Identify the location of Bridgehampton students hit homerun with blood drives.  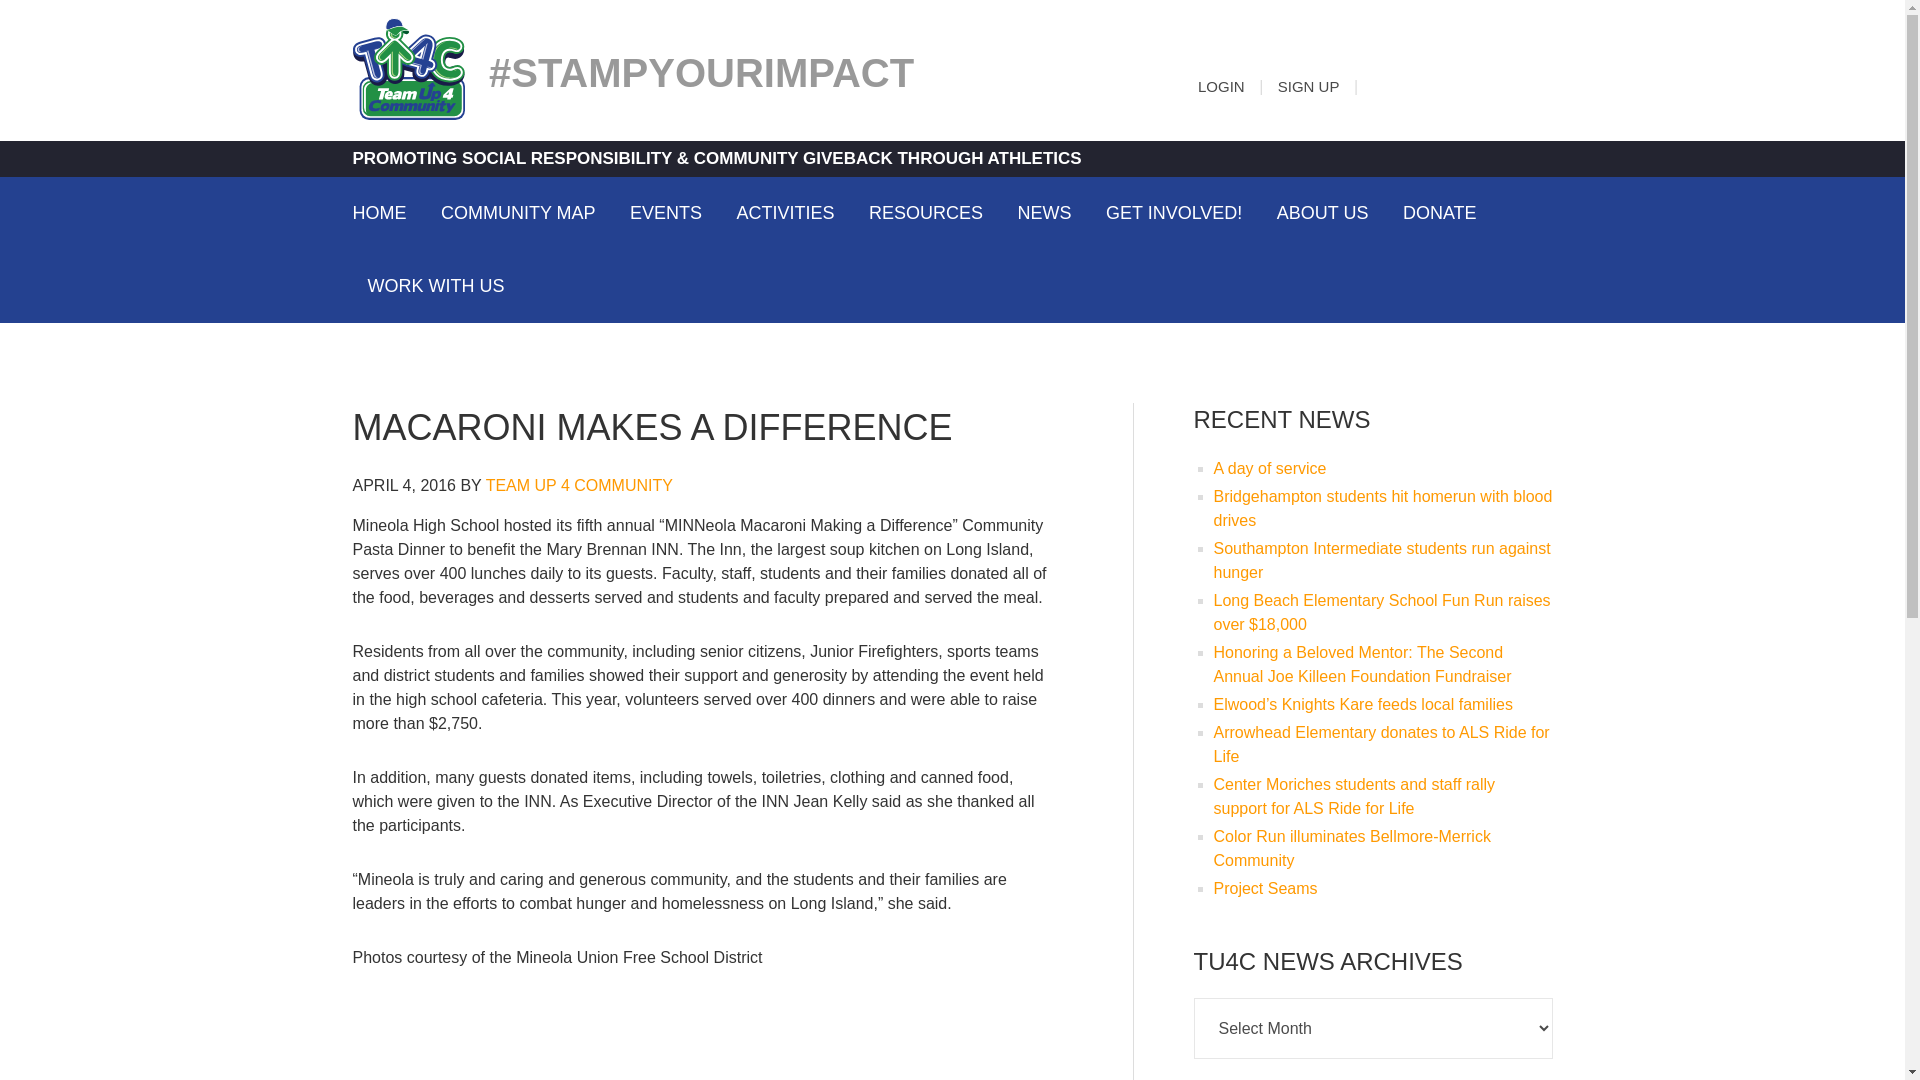
(1383, 508).